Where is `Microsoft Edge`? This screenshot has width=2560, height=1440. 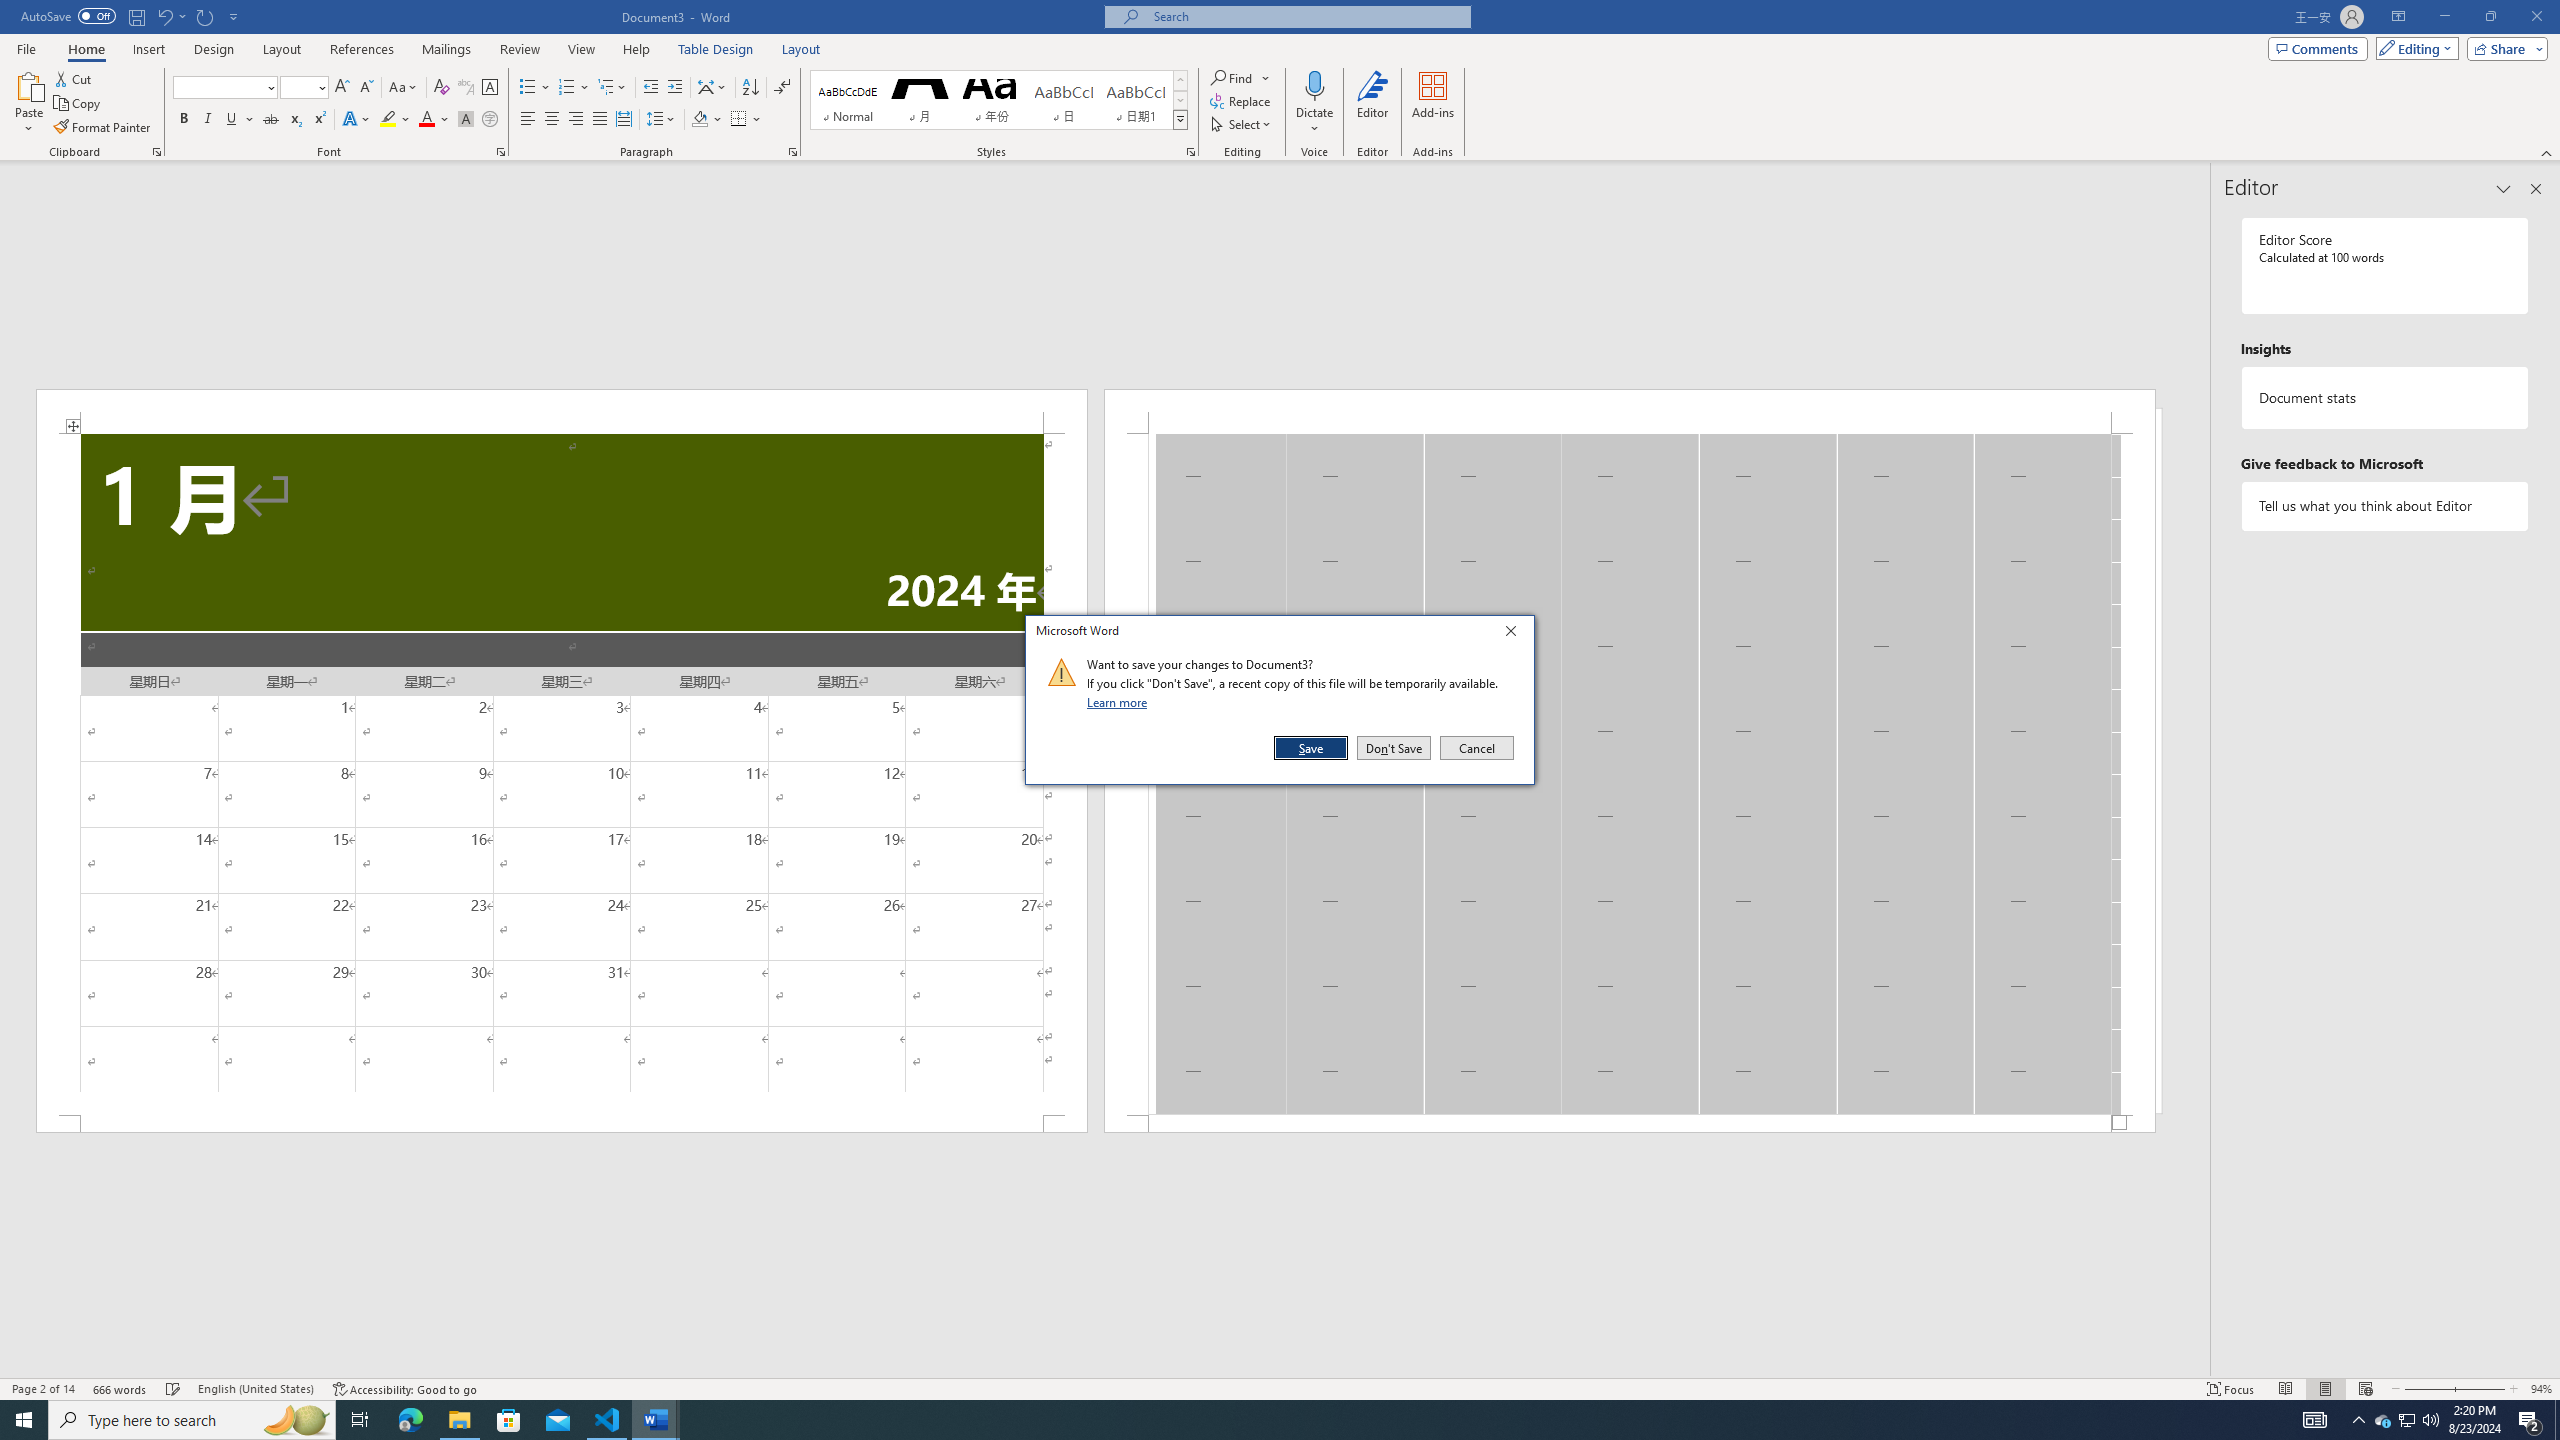
Microsoft Edge is located at coordinates (410, 1420).